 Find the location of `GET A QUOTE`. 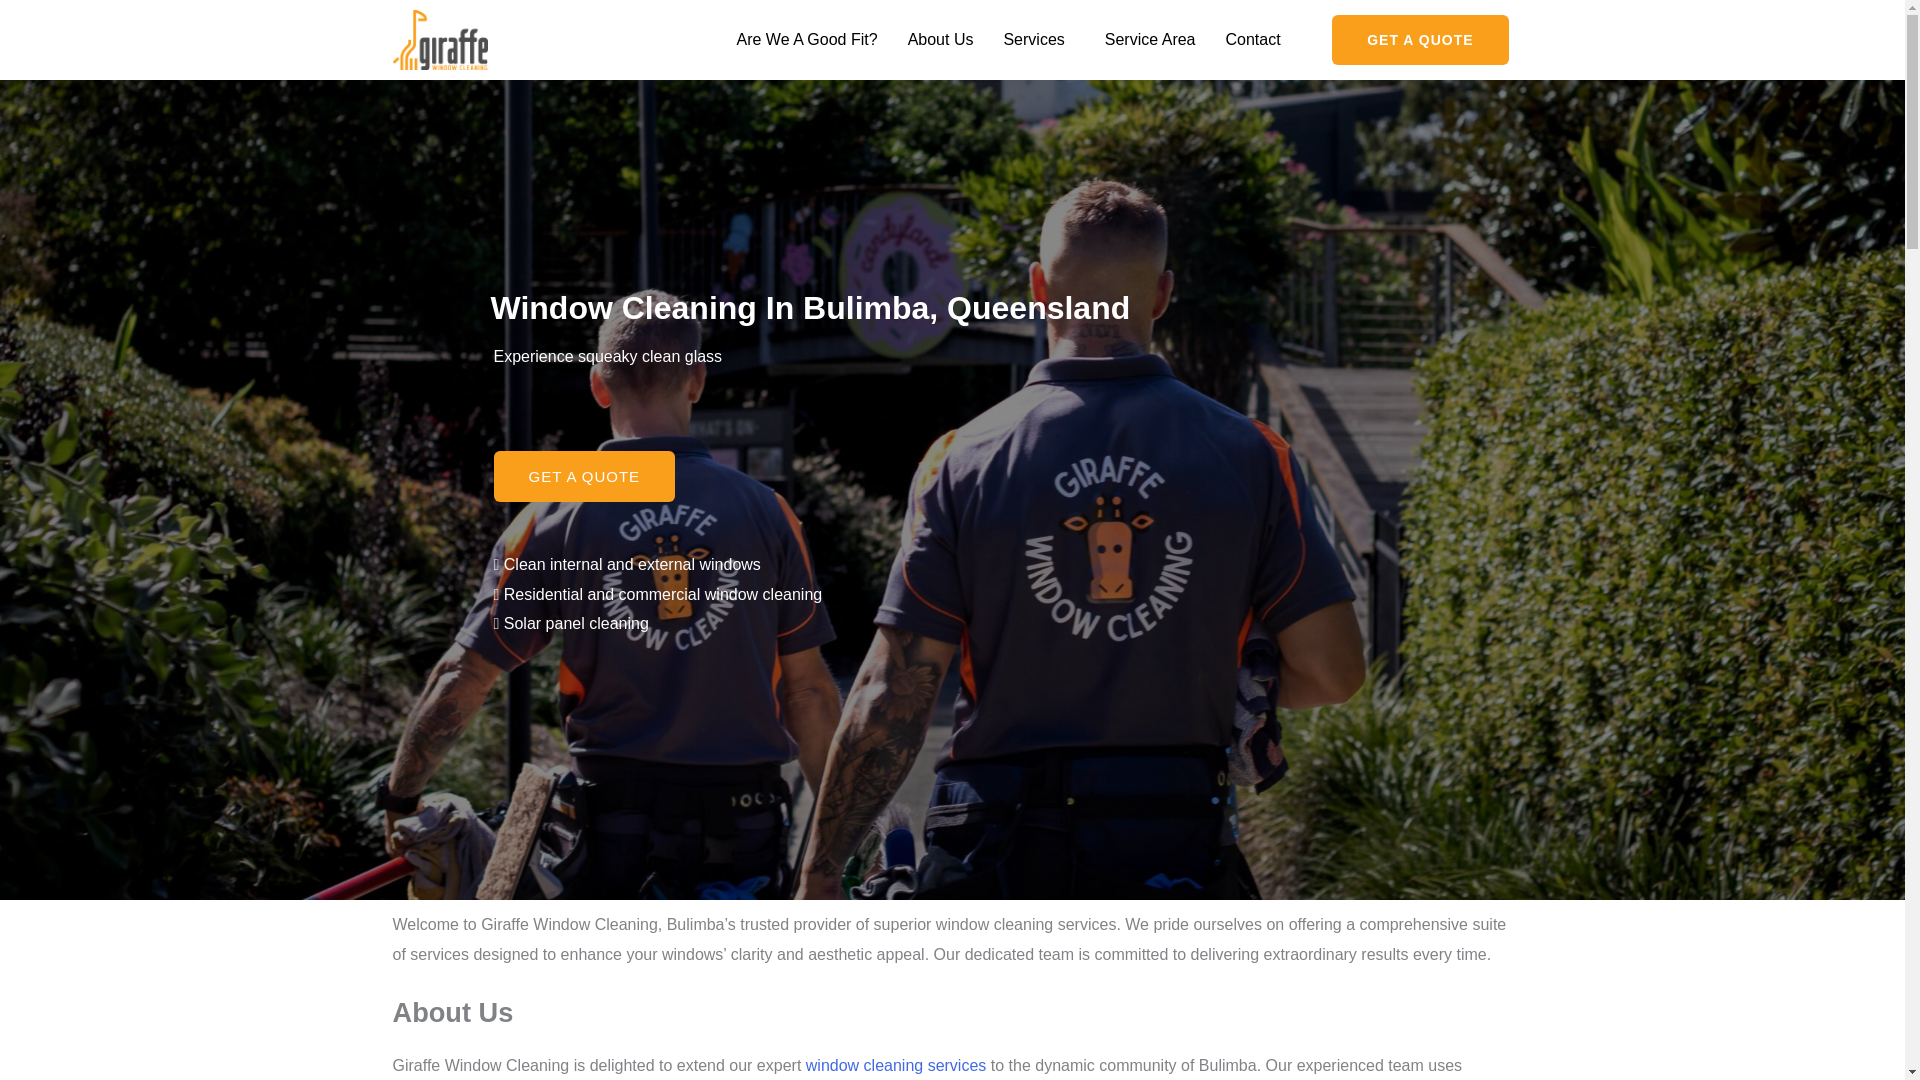

GET A QUOTE is located at coordinates (1420, 40).